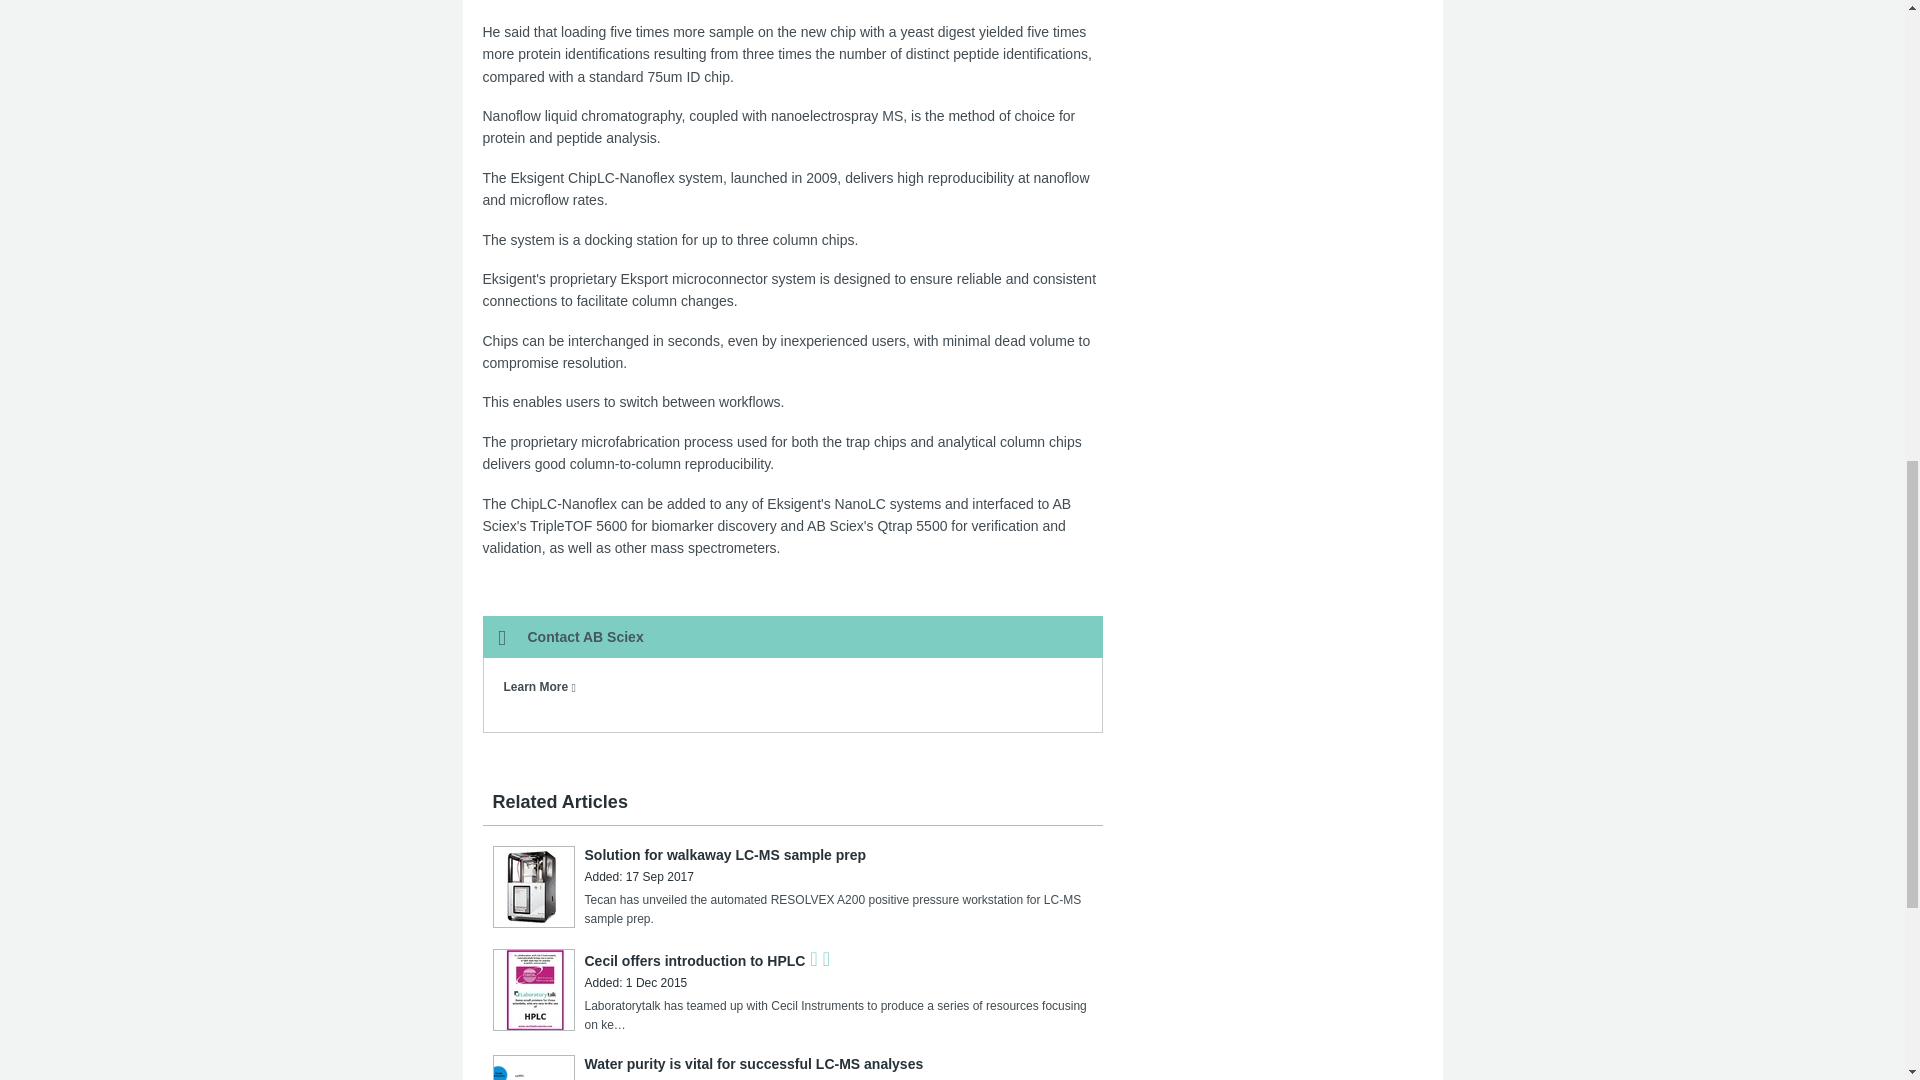 This screenshot has height=1080, width=1920. I want to click on Cecil offers introduction to HPLC, so click(694, 960).